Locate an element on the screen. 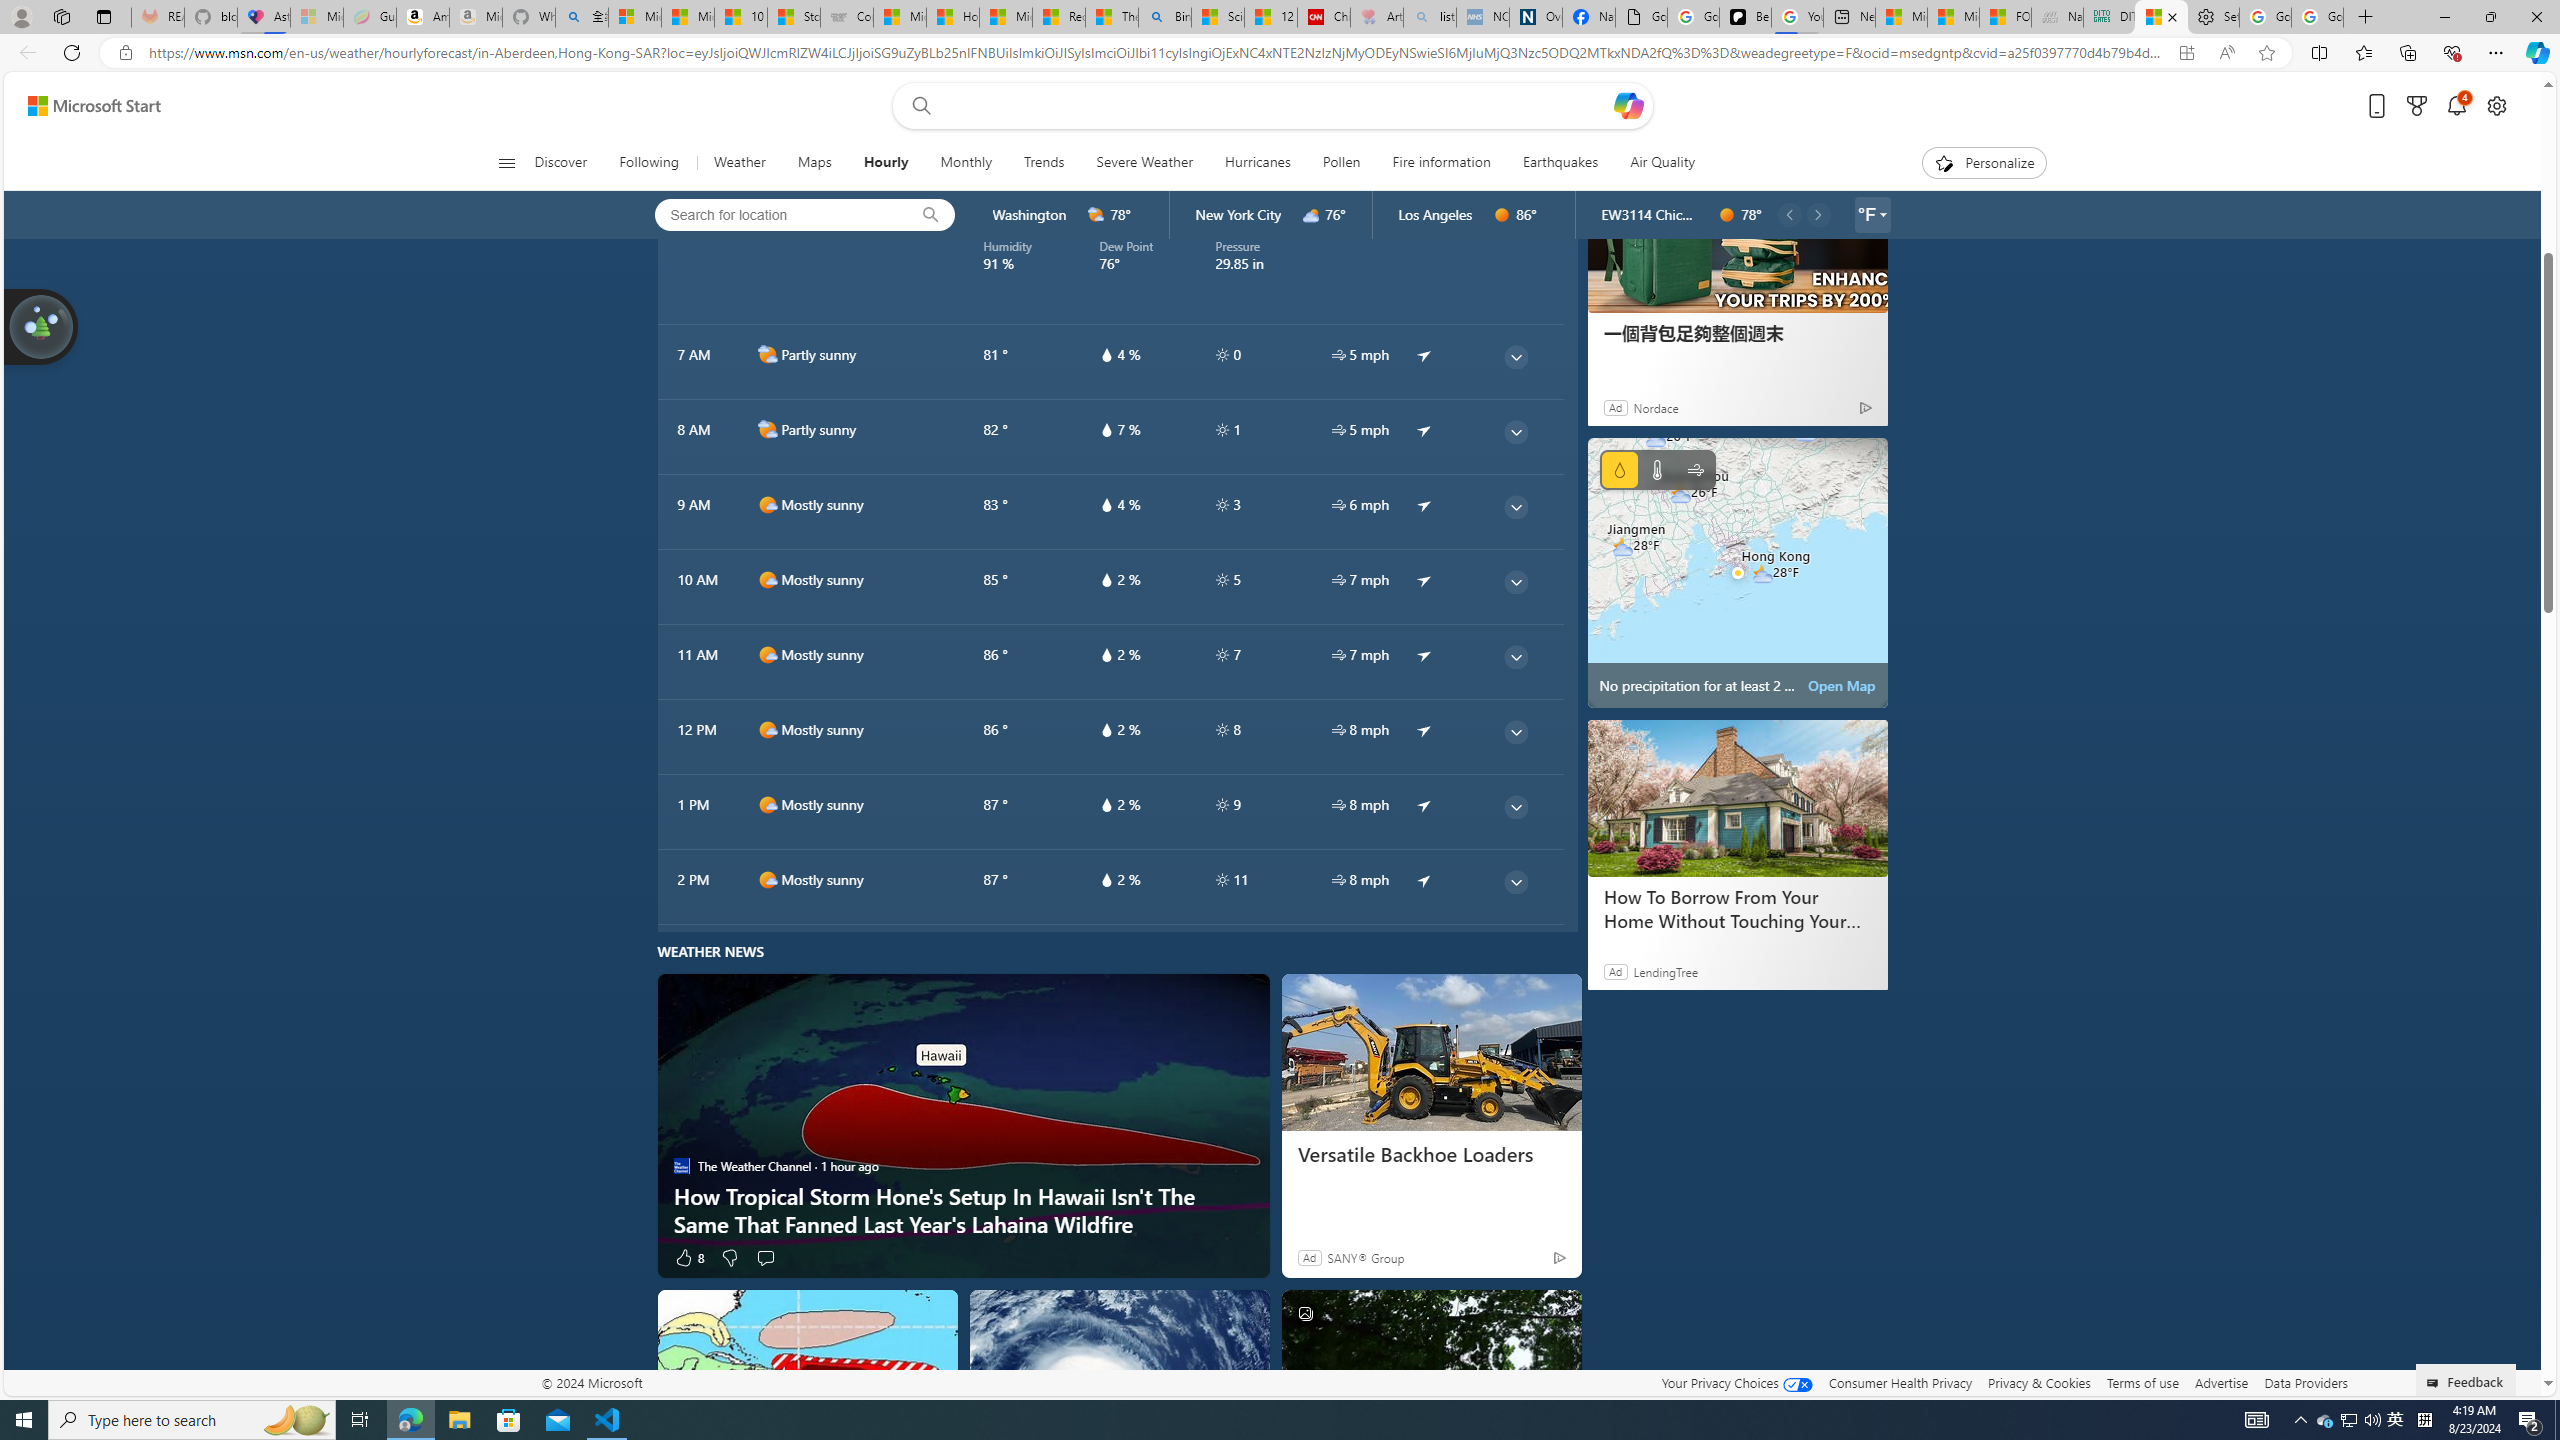 The height and width of the screenshot is (1440, 2560). Data Providers is located at coordinates (2305, 1382).